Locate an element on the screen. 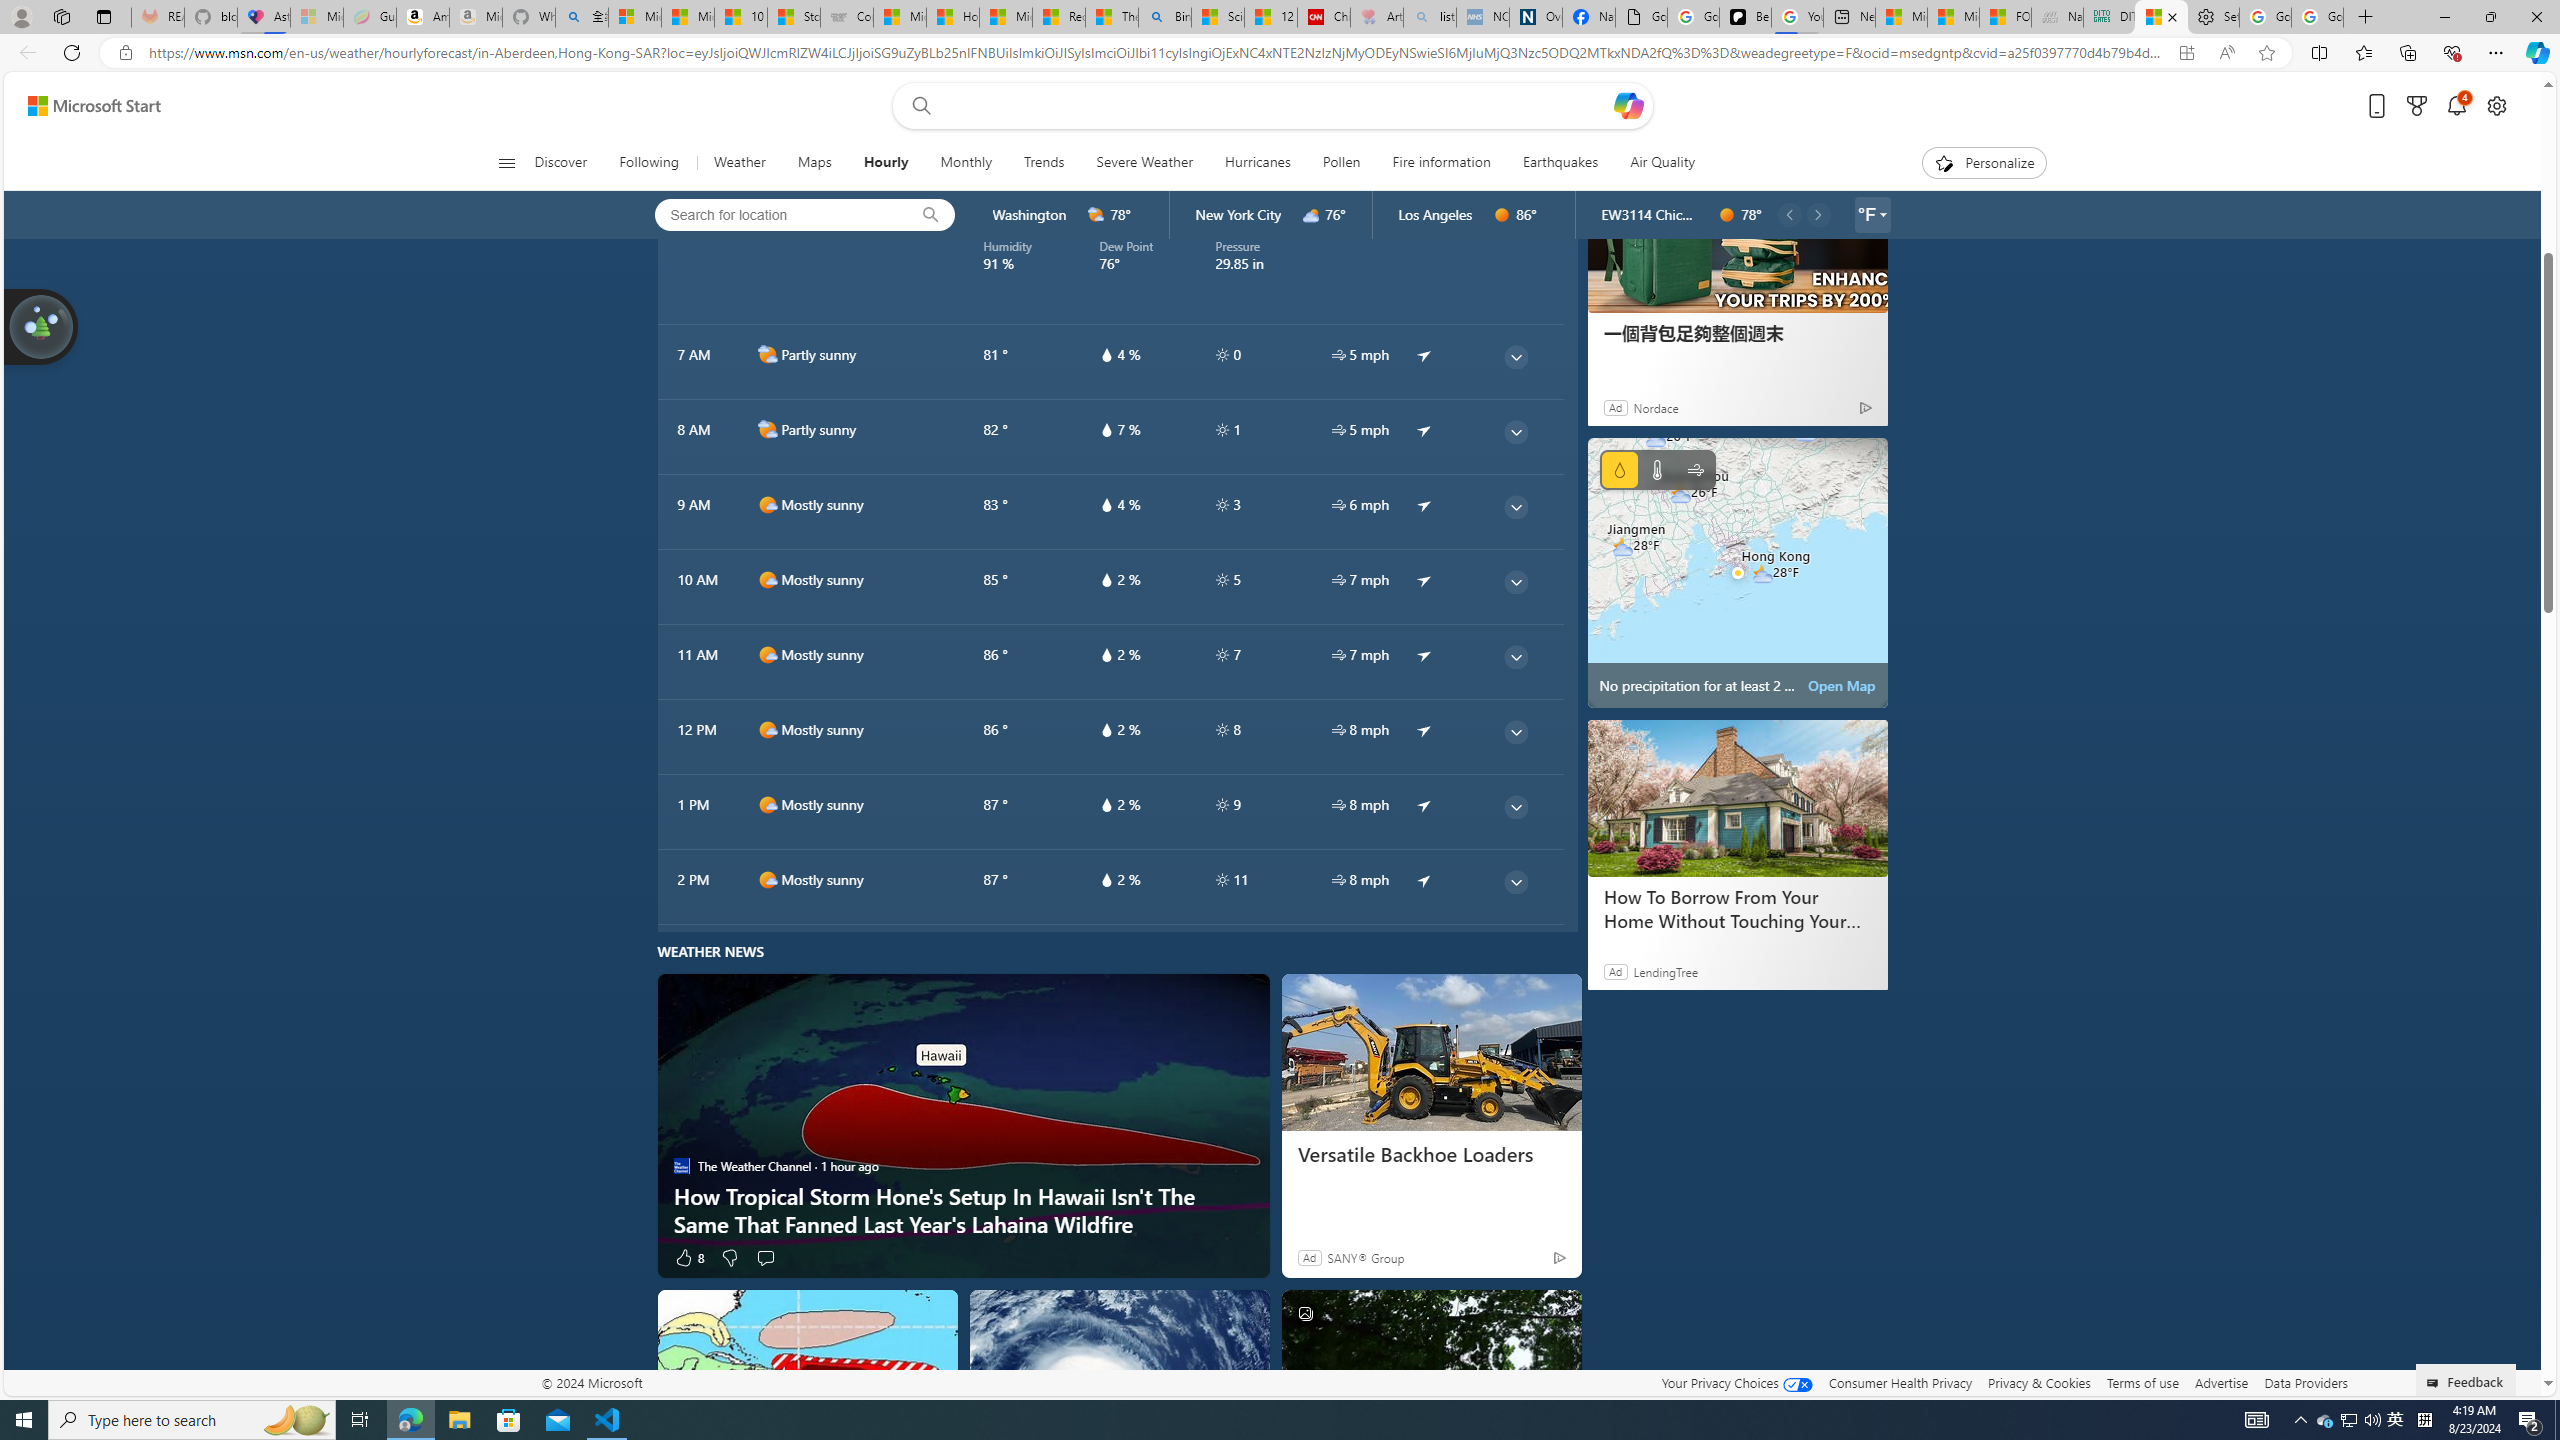 The height and width of the screenshot is (1440, 2560). Data Providers is located at coordinates (2305, 1382).